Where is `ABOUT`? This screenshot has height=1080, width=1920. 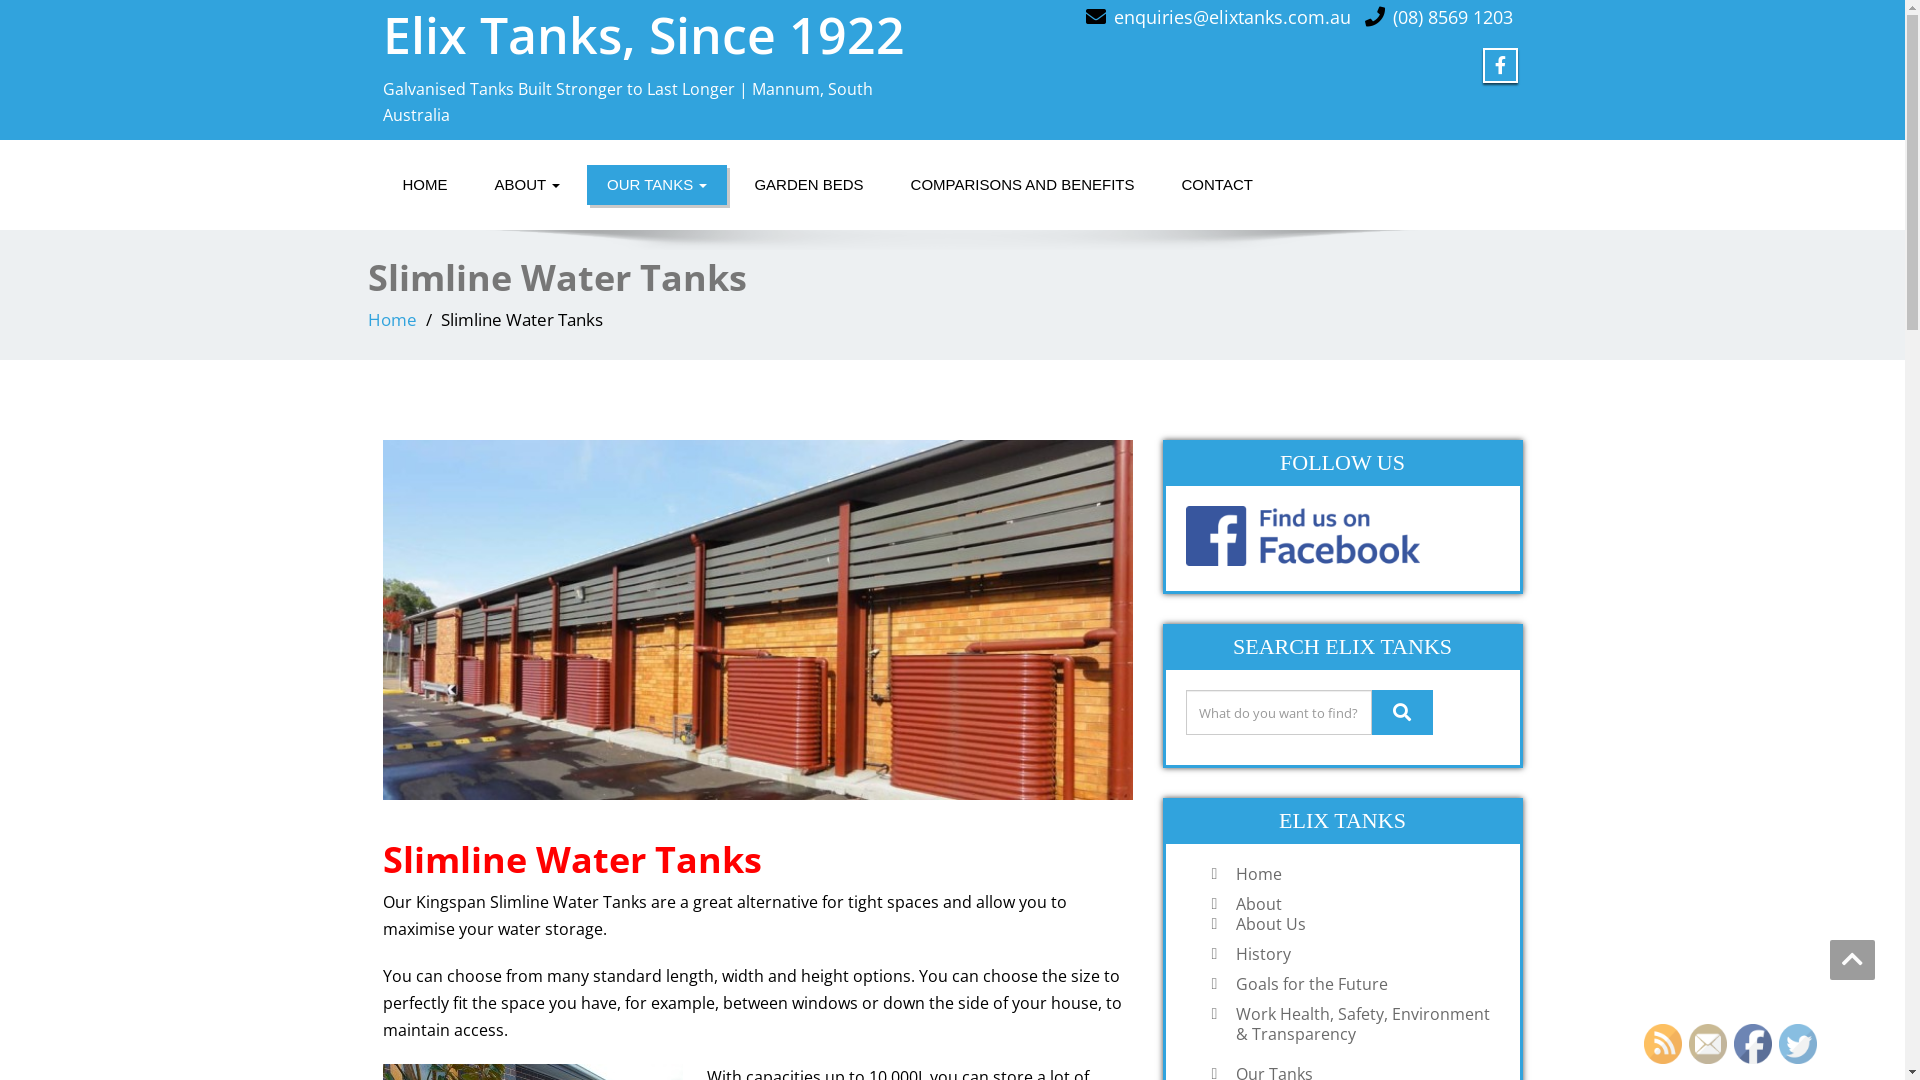 ABOUT is located at coordinates (527, 185).